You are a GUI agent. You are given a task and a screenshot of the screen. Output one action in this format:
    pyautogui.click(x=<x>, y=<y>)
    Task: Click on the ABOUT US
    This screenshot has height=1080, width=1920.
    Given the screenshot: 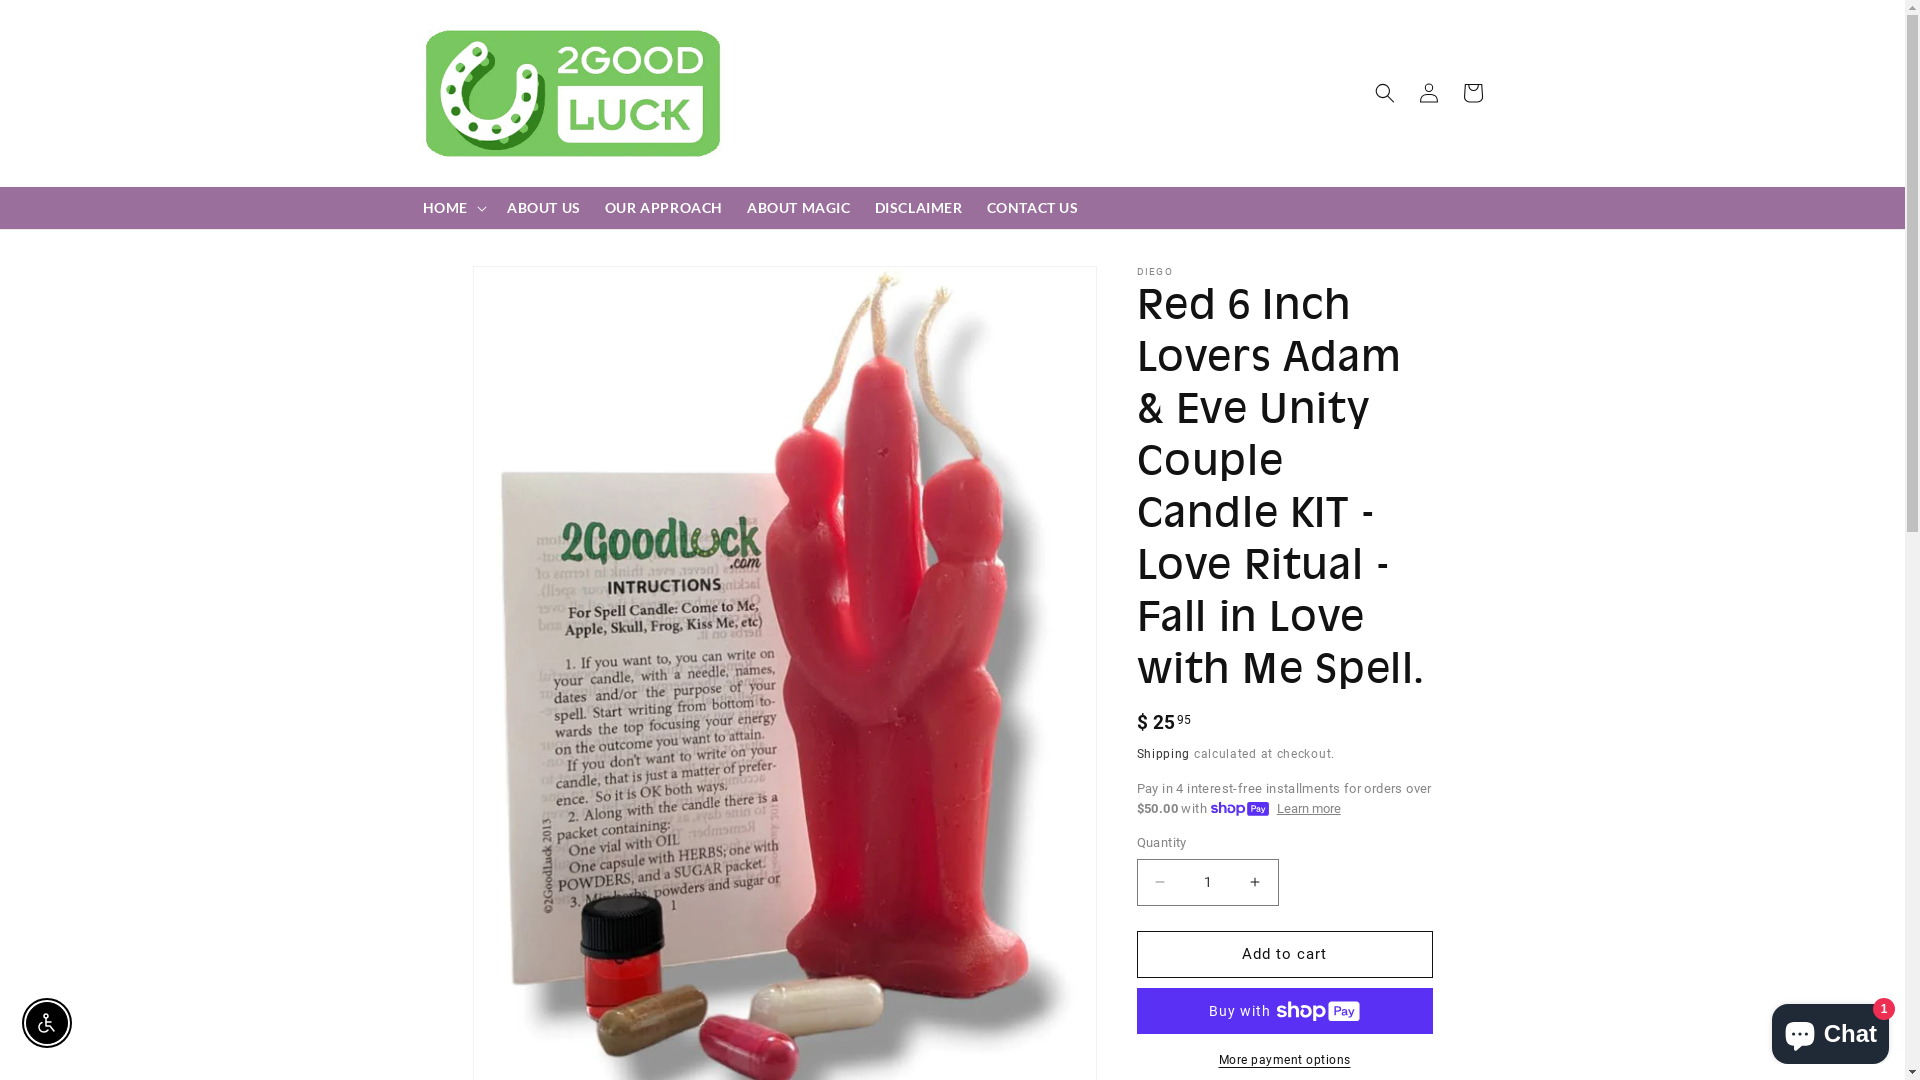 What is the action you would take?
    pyautogui.click(x=544, y=208)
    